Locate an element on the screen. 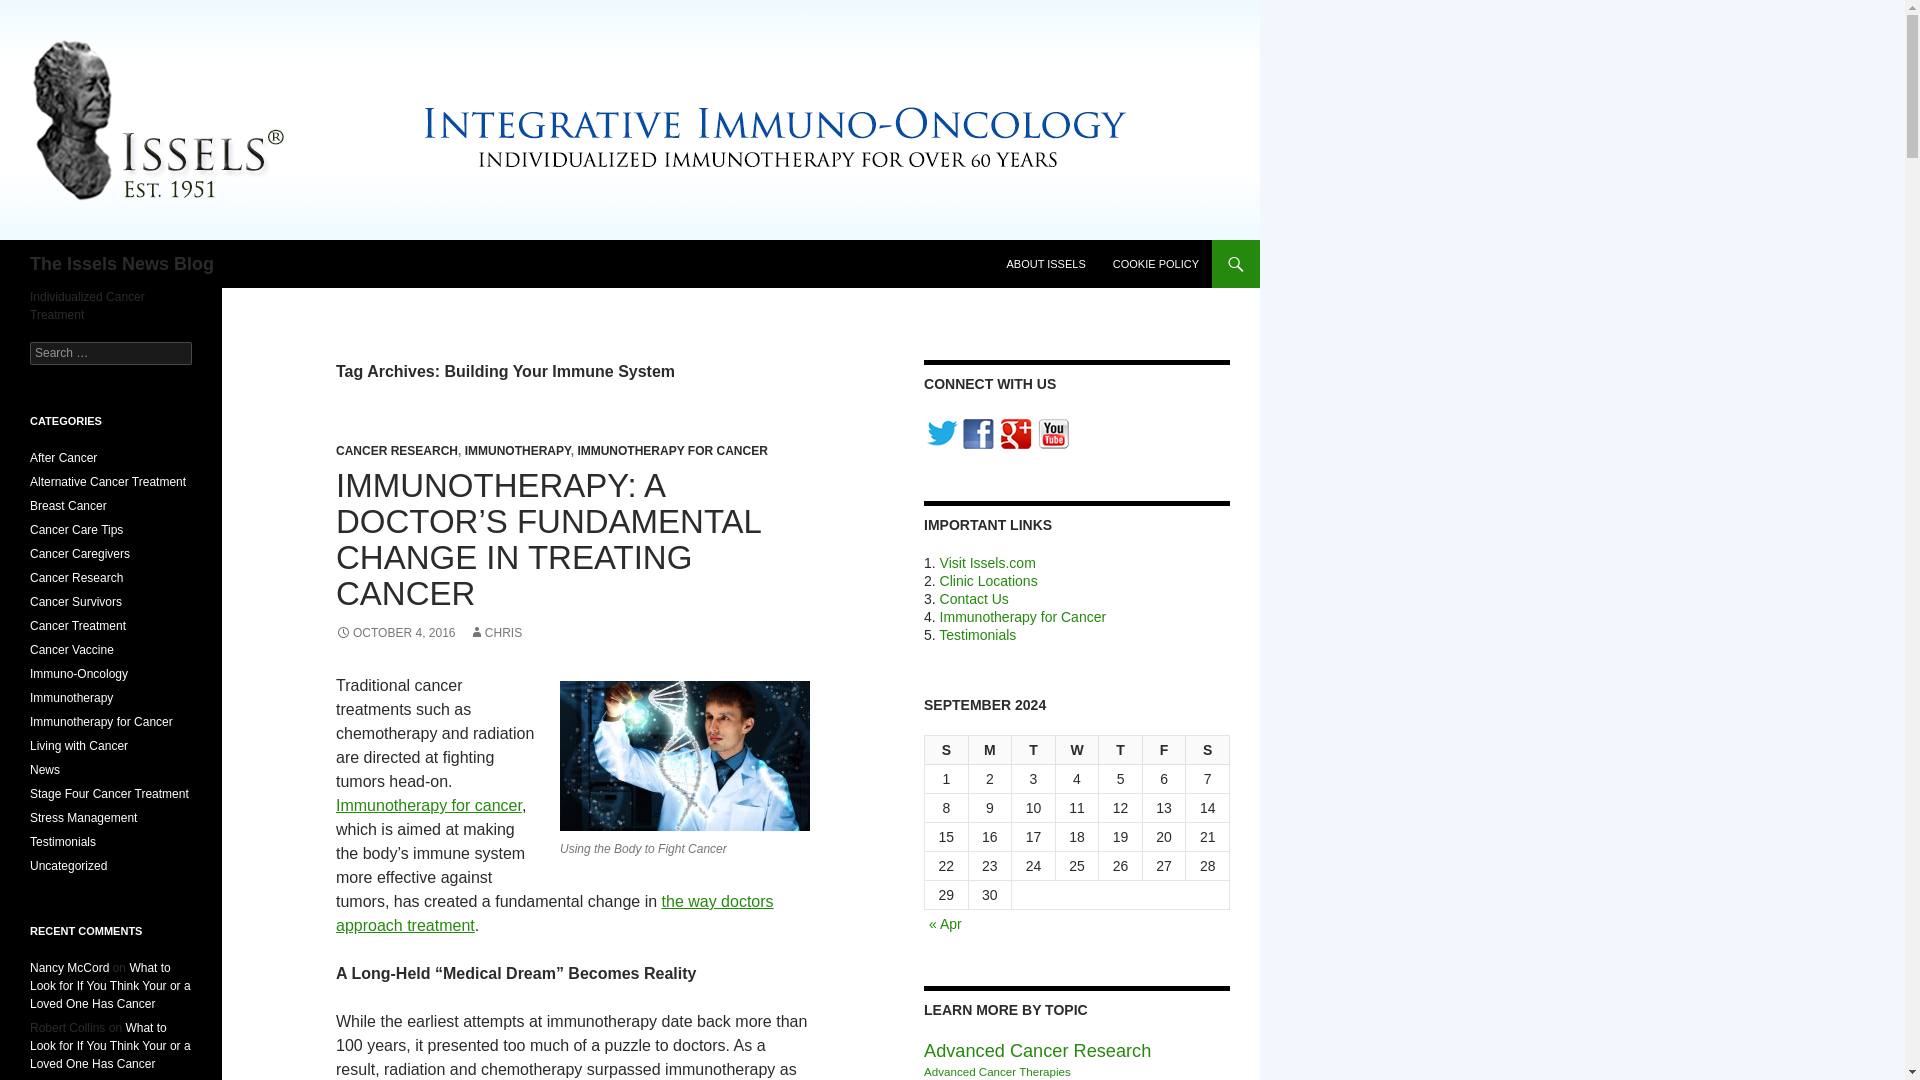 The image size is (1920, 1080). Thursday is located at coordinates (1120, 750).